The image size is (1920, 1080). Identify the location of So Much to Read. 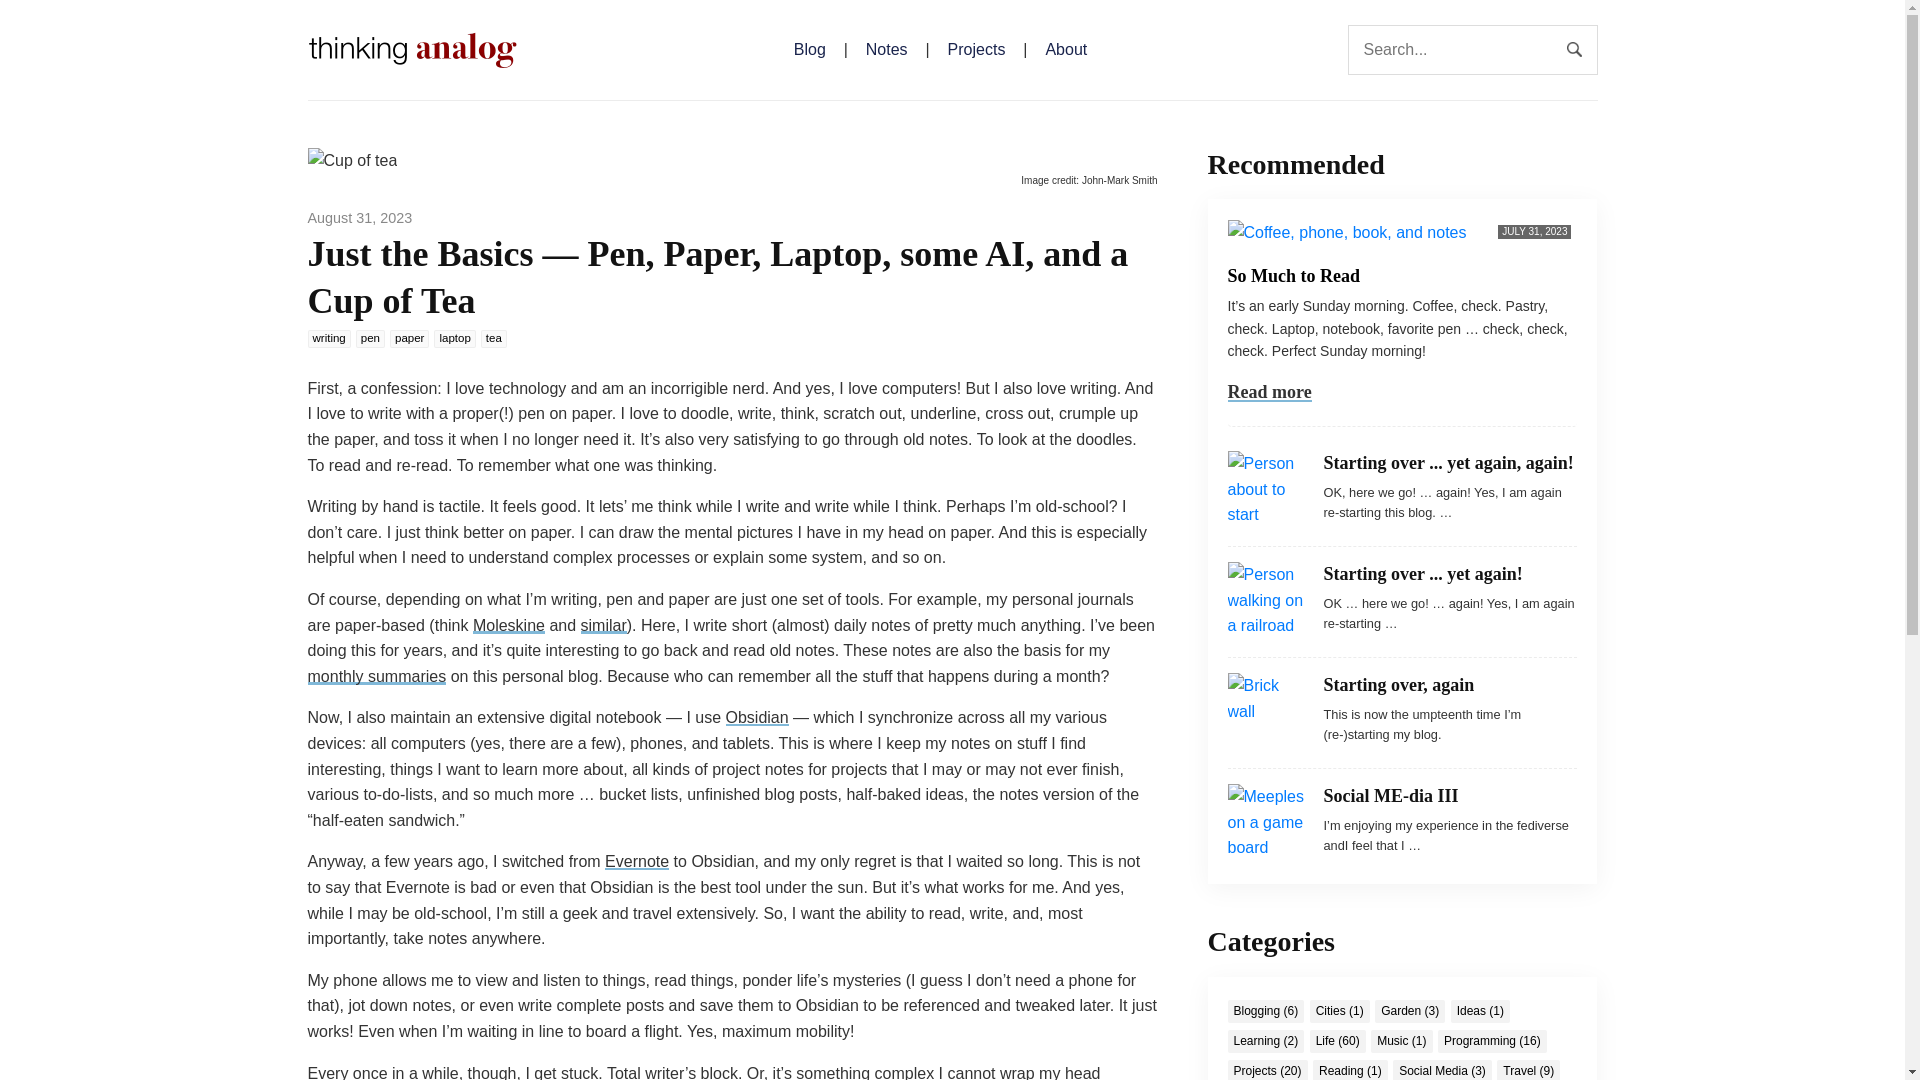
(1294, 276).